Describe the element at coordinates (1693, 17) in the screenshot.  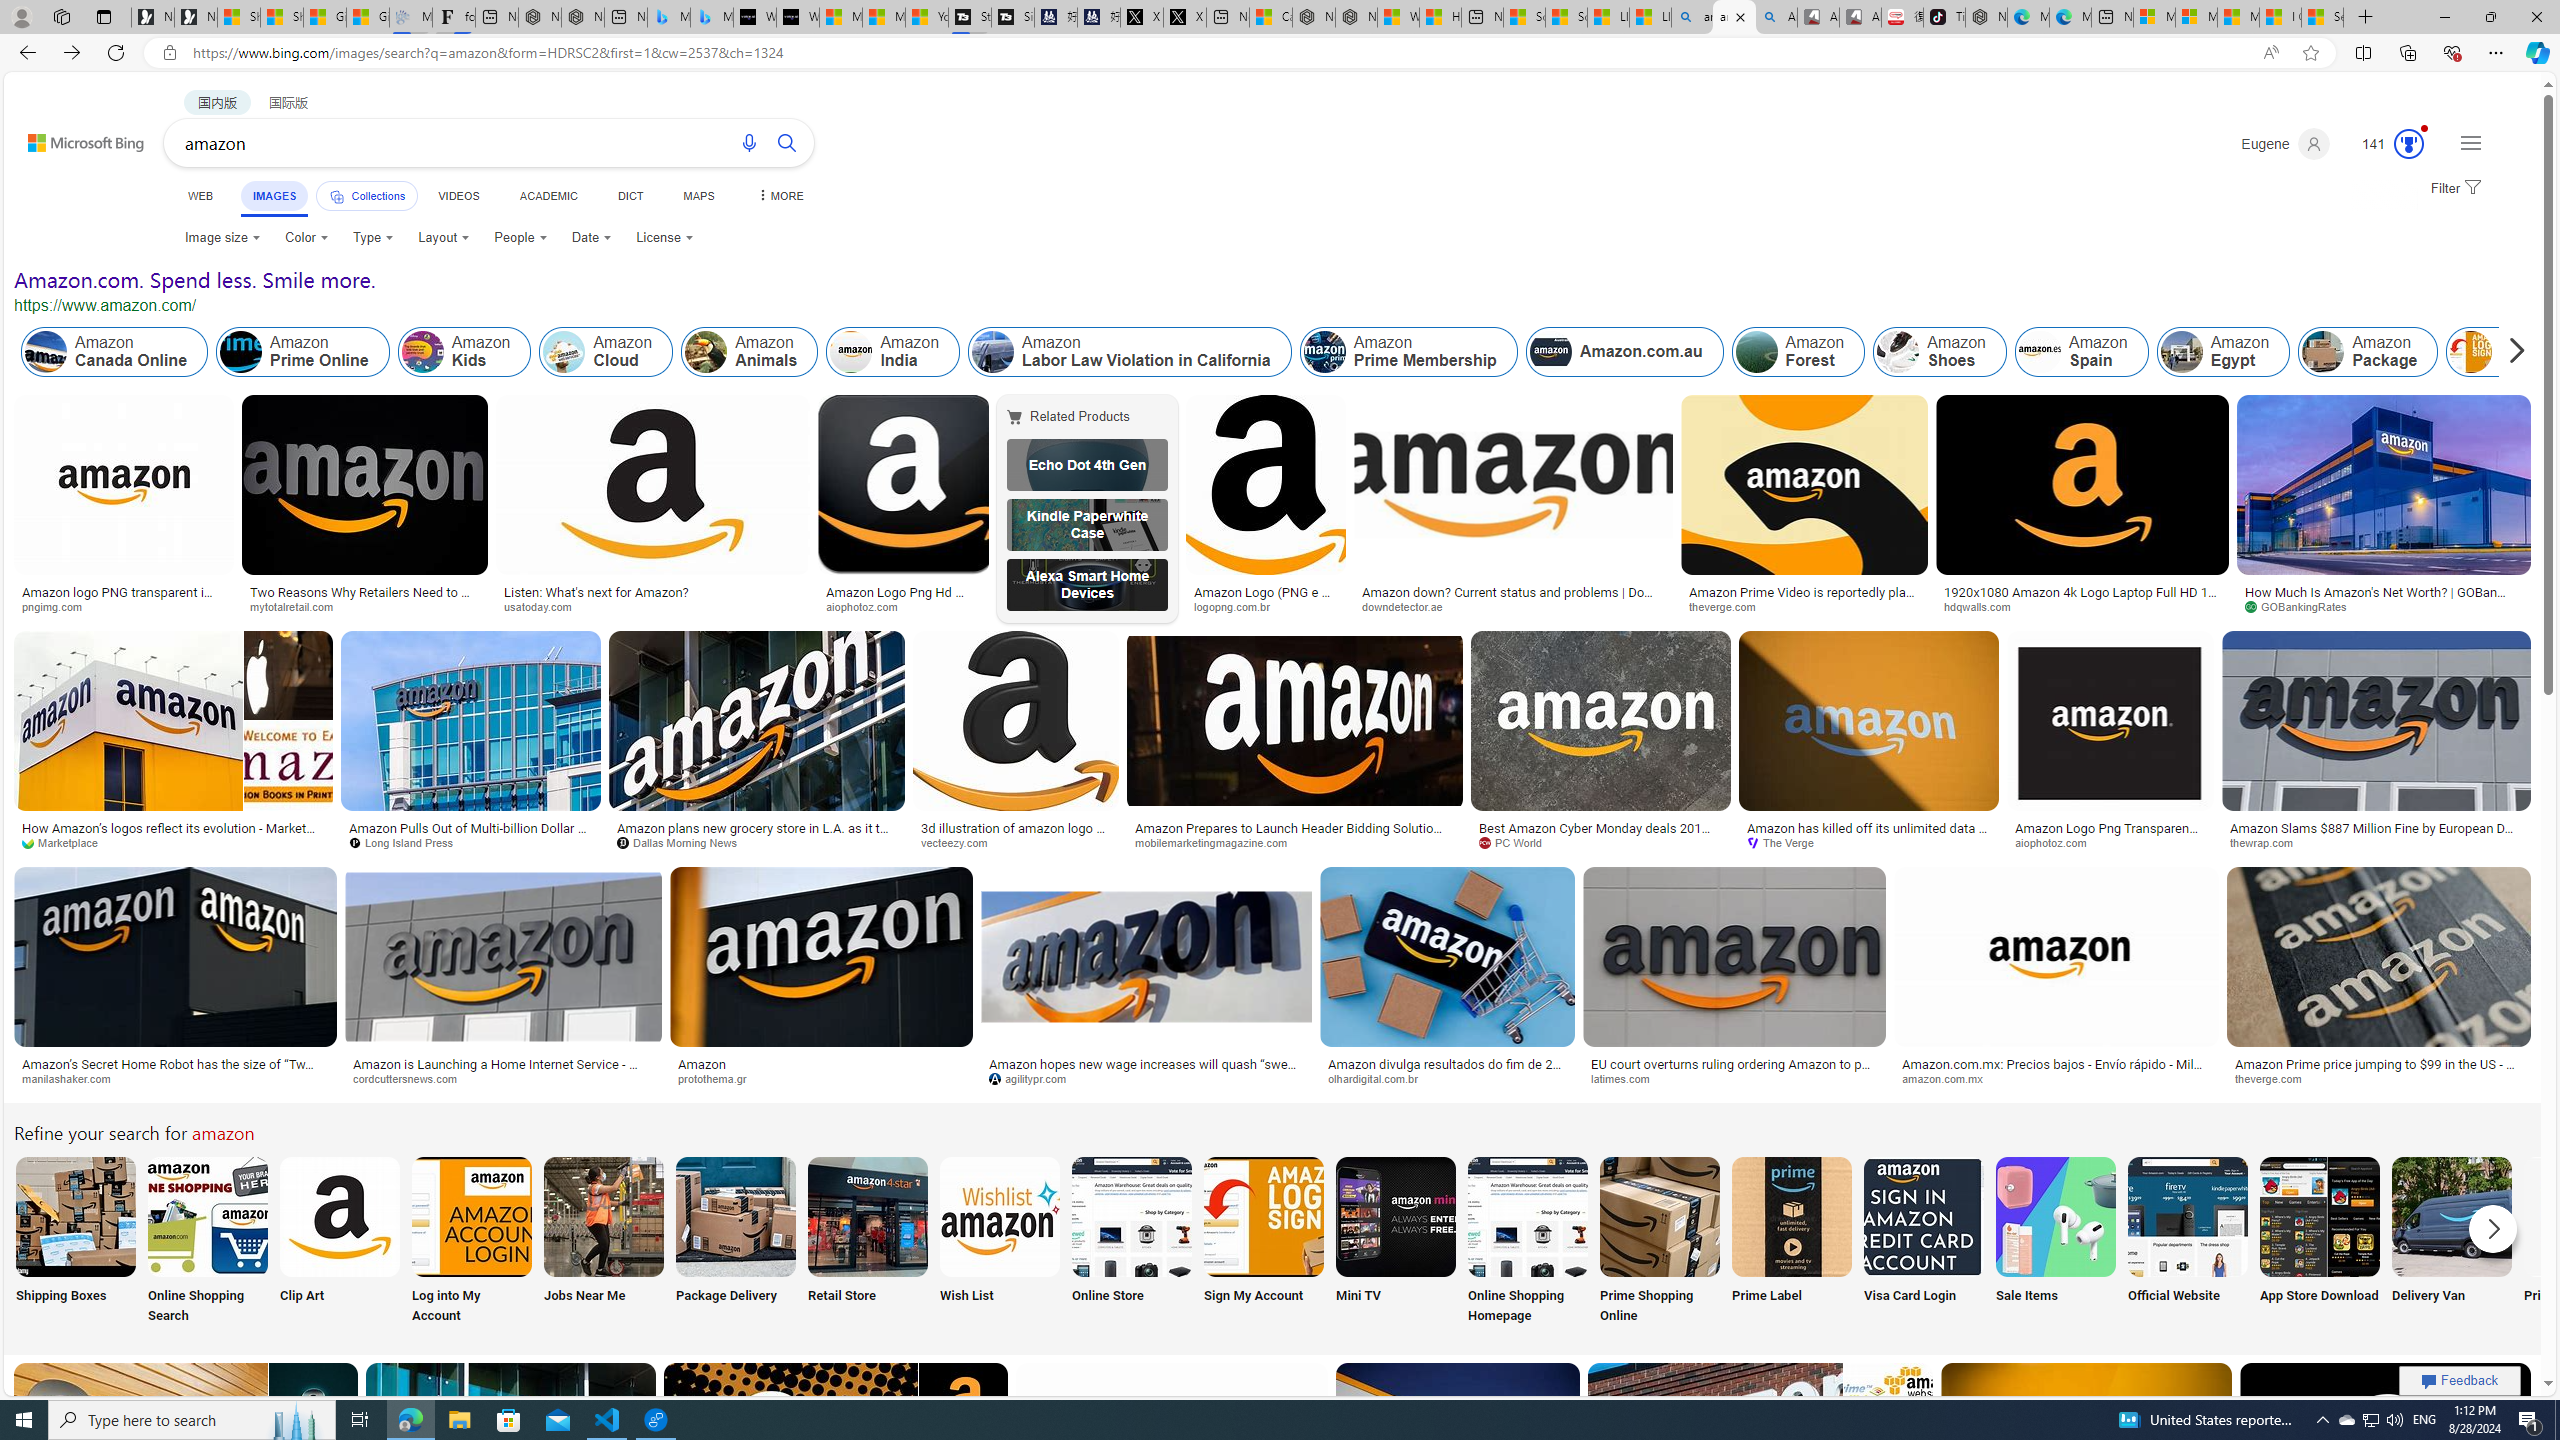
I see `amazon - Search` at that location.